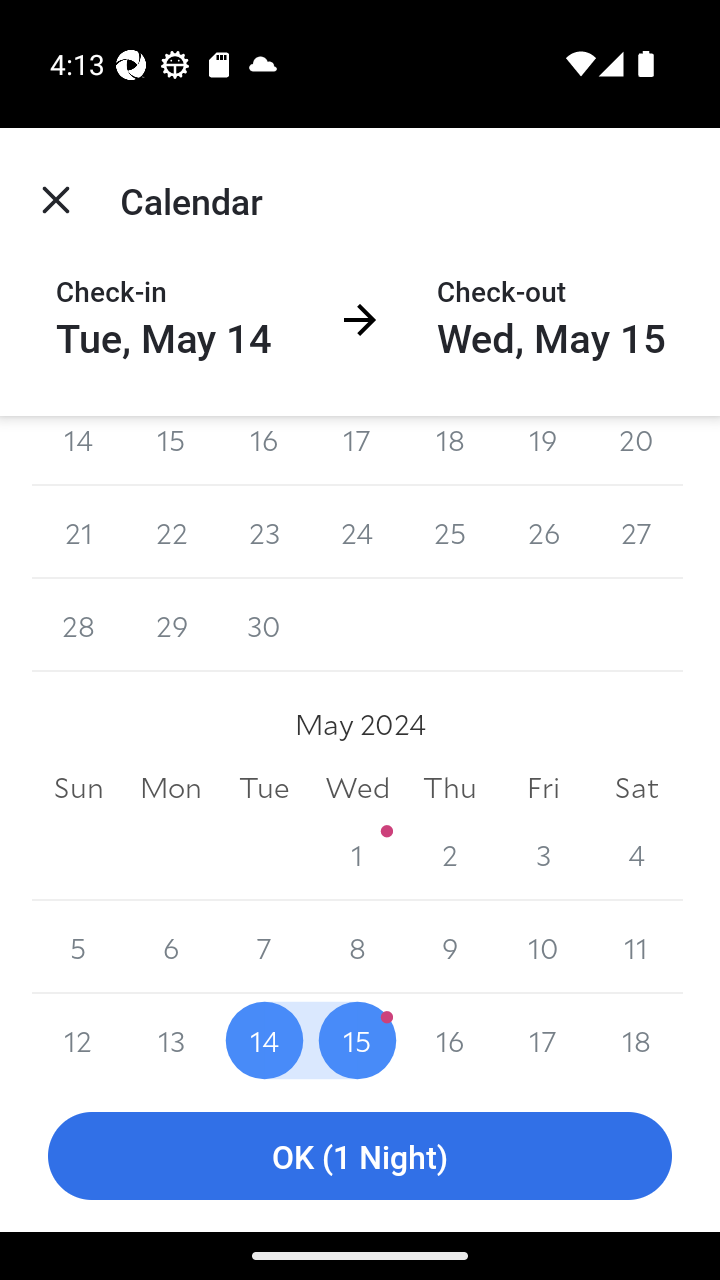  Describe the element at coordinates (542, 532) in the screenshot. I see `26 26 April 2024` at that location.